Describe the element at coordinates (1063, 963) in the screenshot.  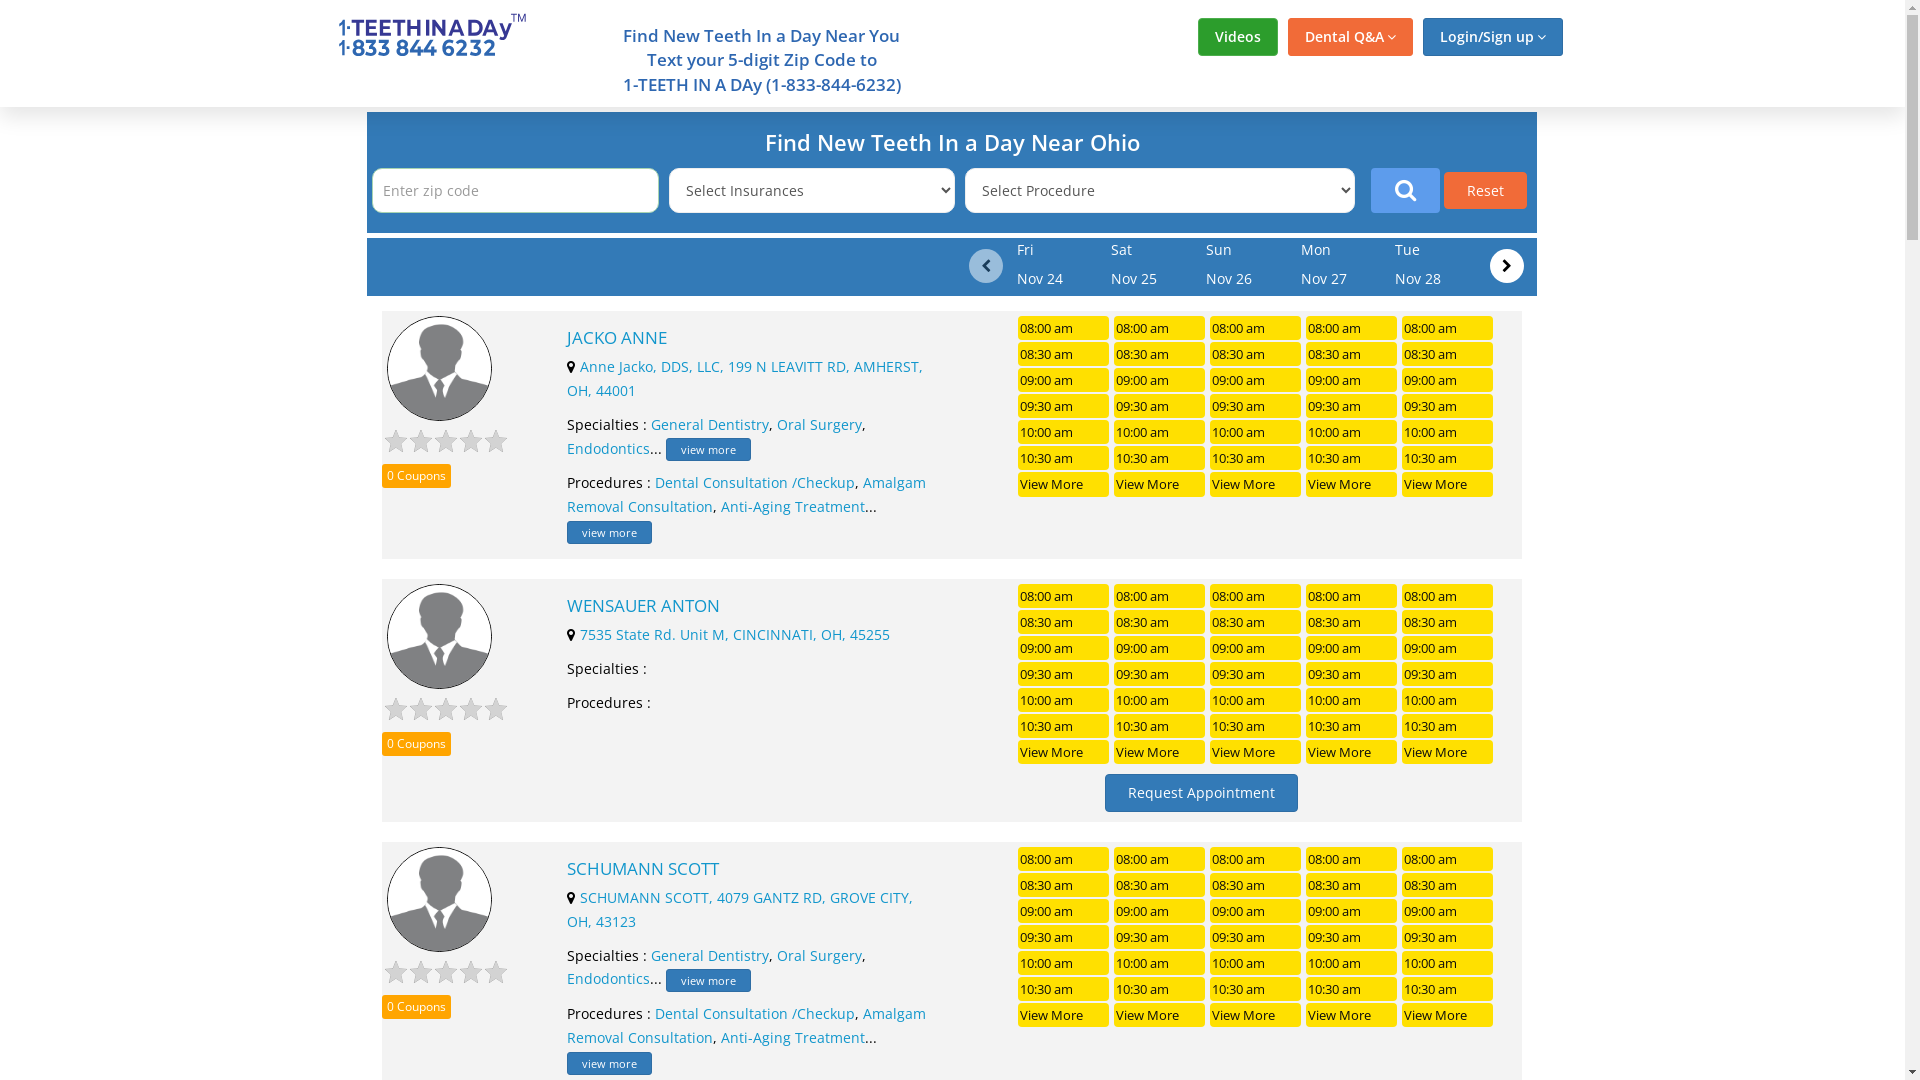
I see `10:00 am` at that location.